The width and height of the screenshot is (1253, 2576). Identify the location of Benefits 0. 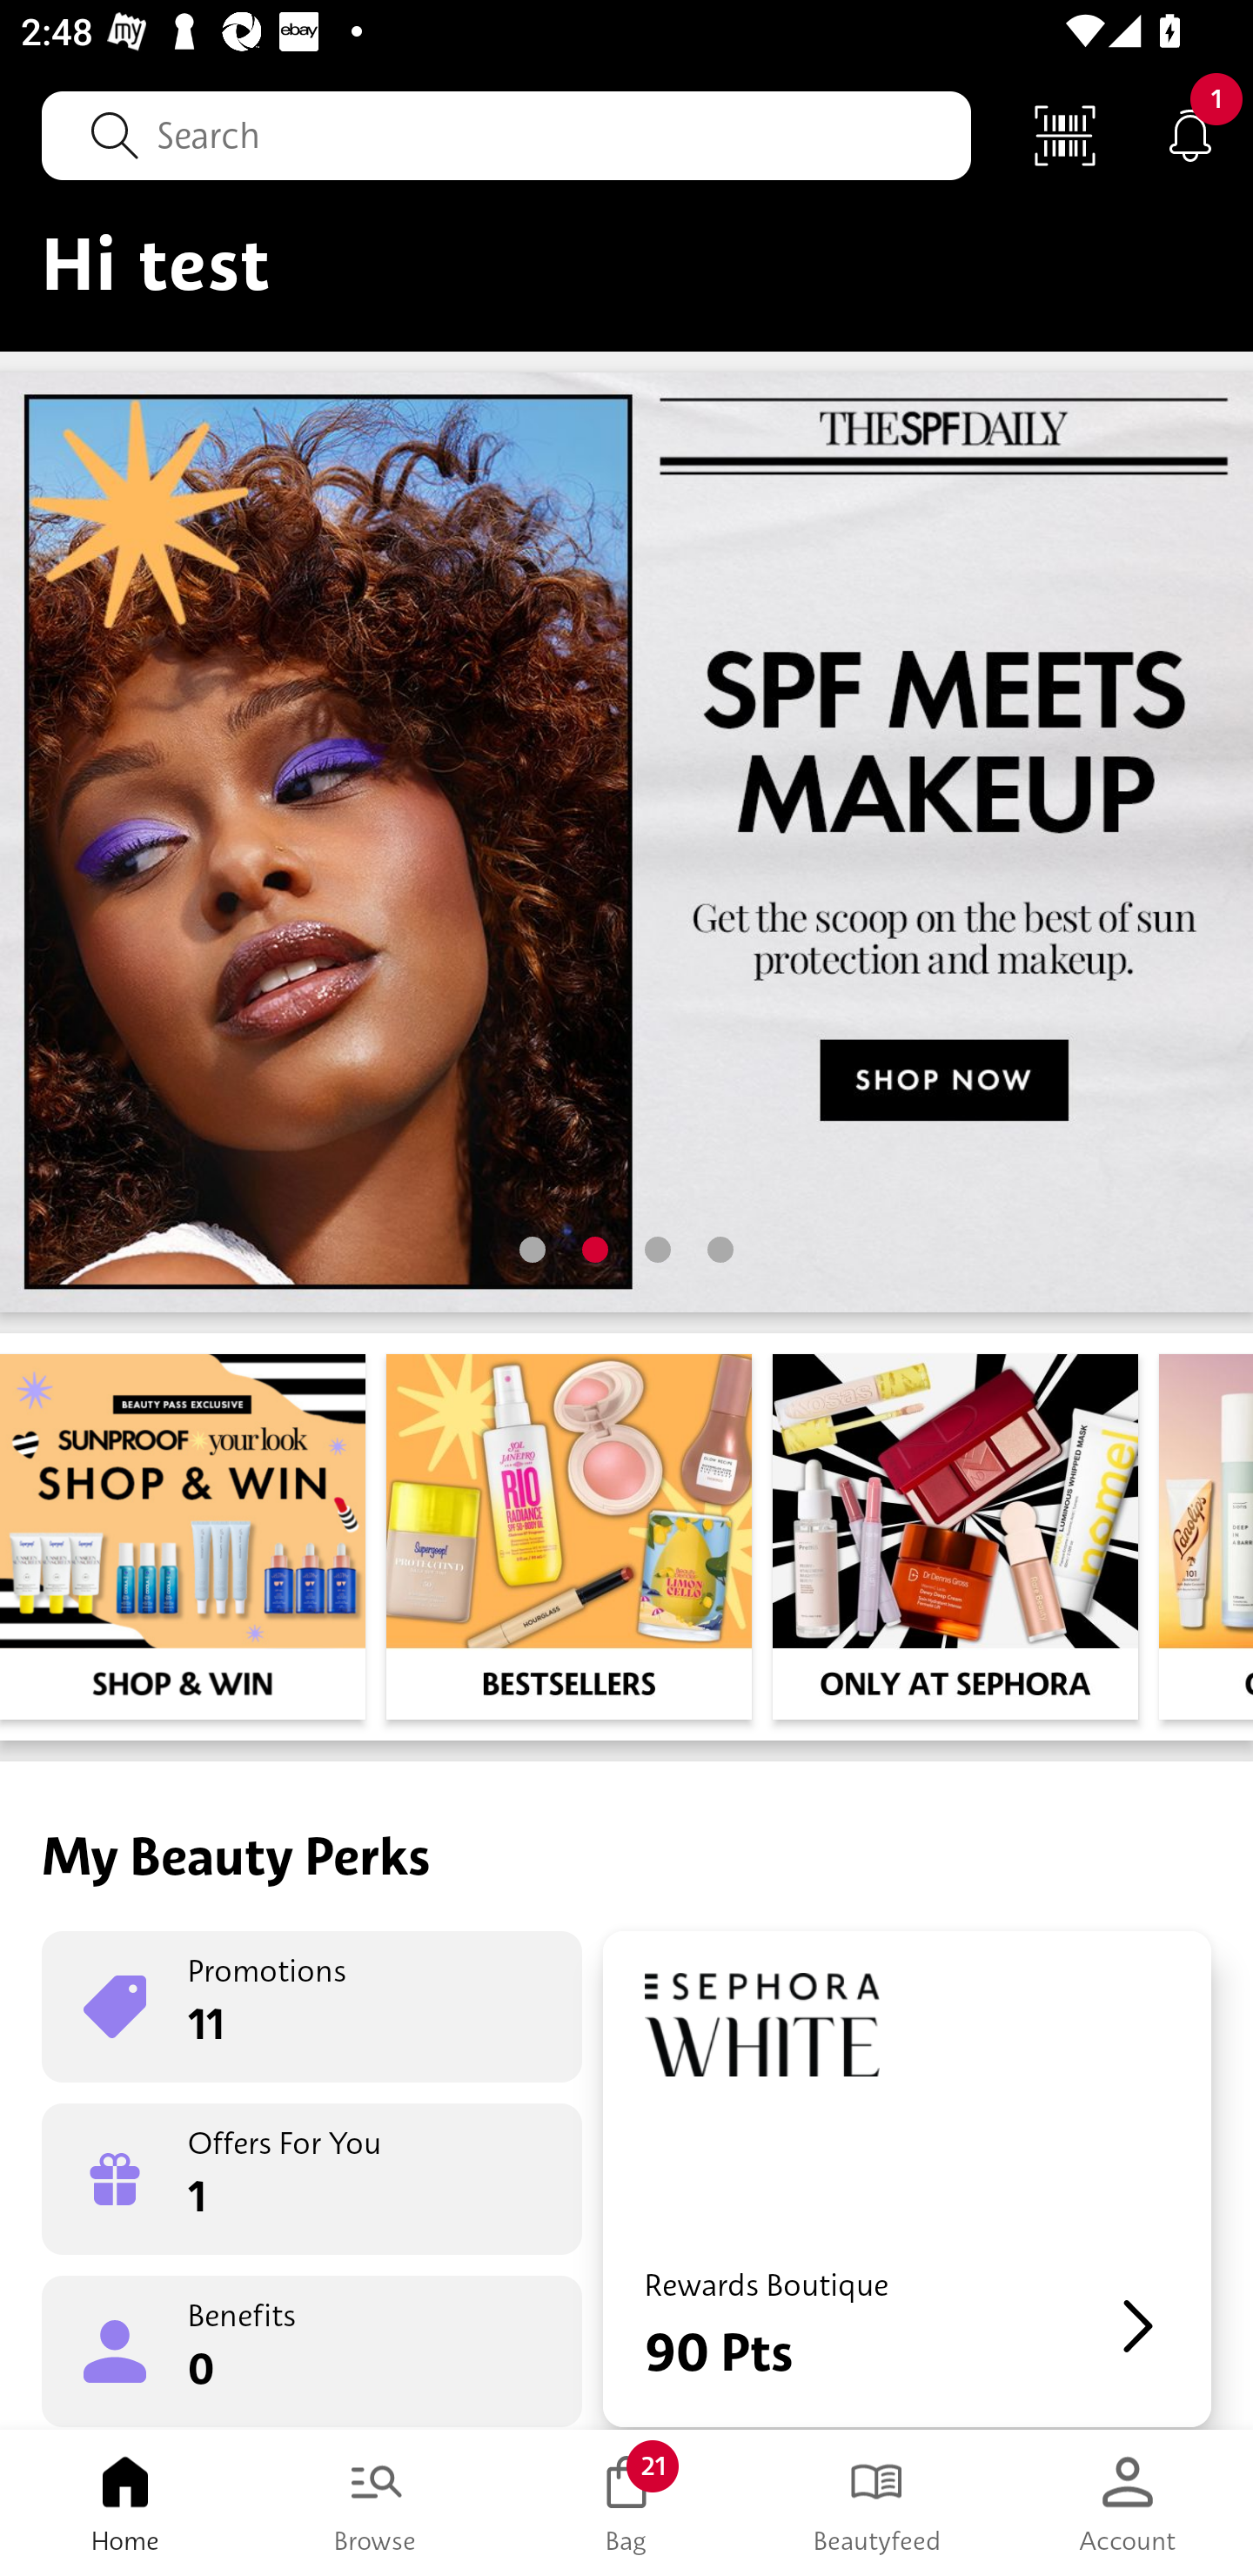
(312, 2350).